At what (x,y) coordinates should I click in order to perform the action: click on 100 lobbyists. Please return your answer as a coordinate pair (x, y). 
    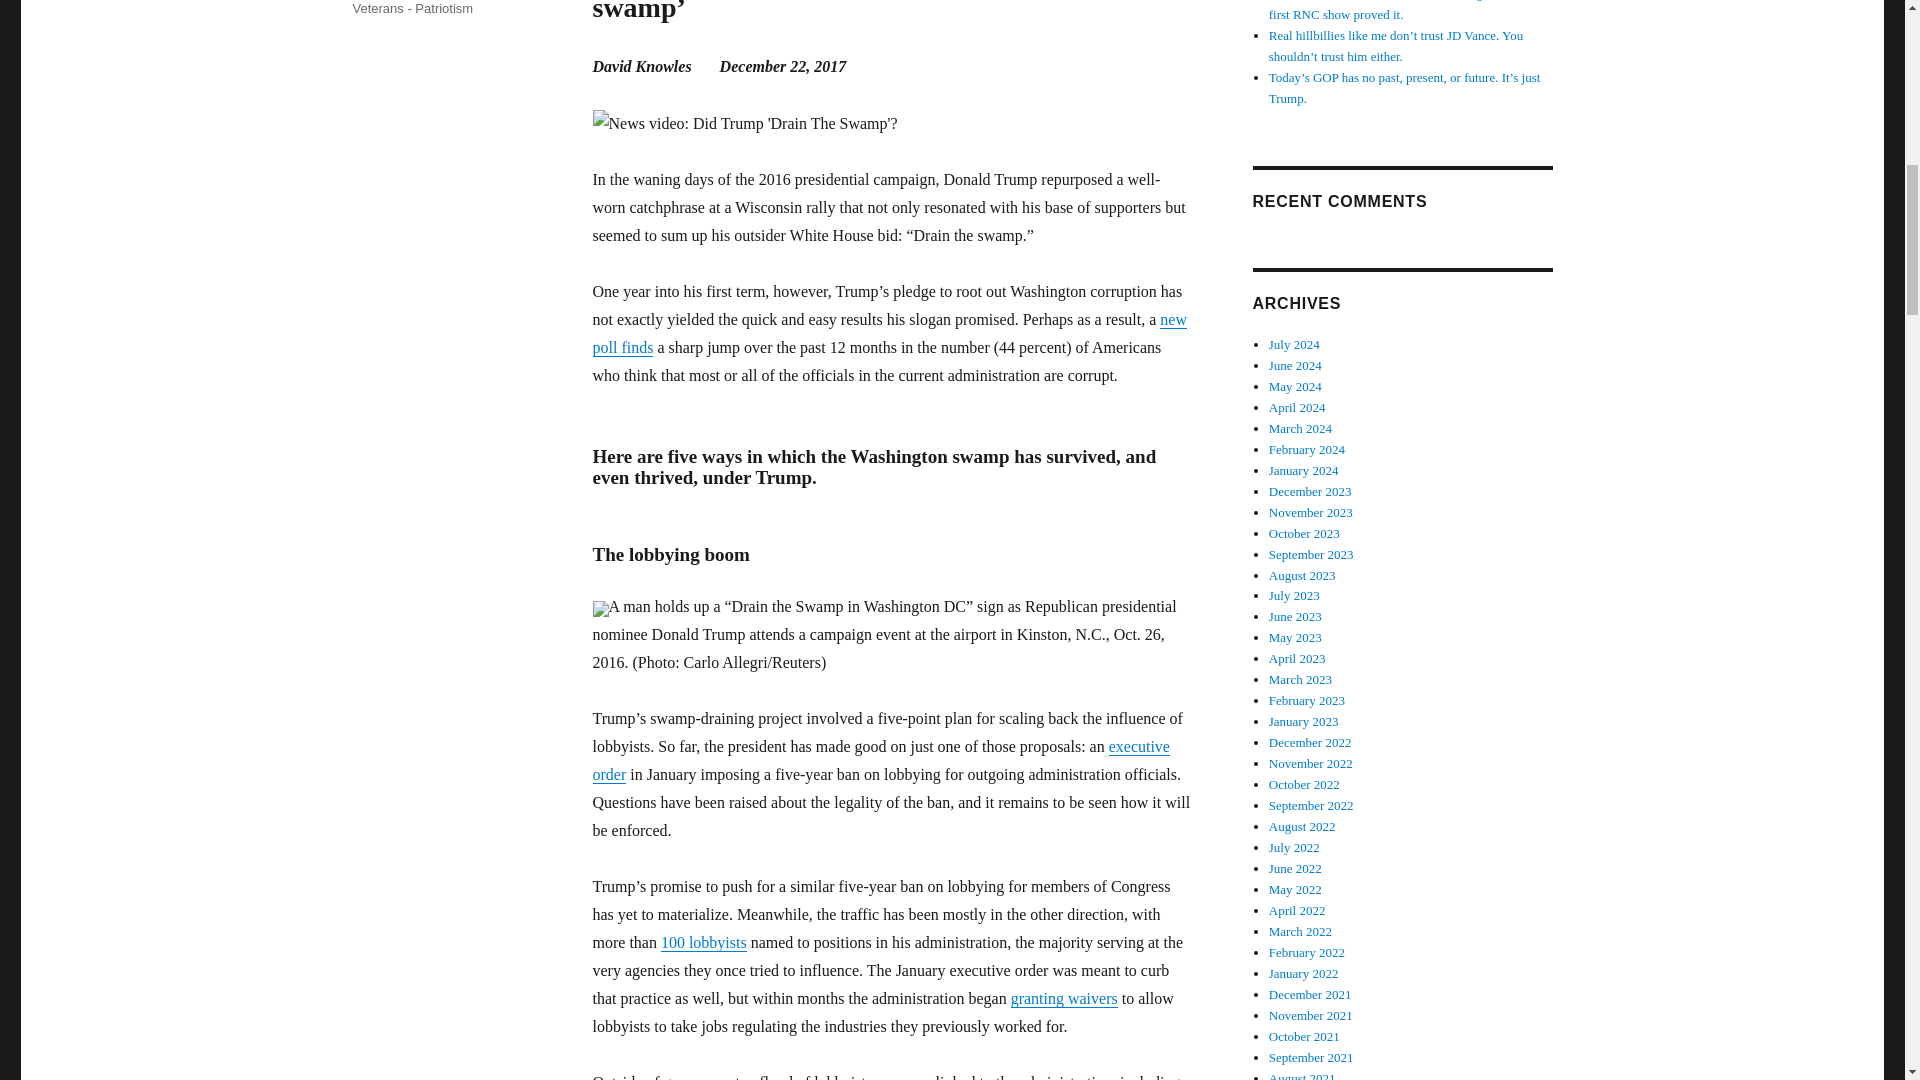
    Looking at the image, I should click on (703, 942).